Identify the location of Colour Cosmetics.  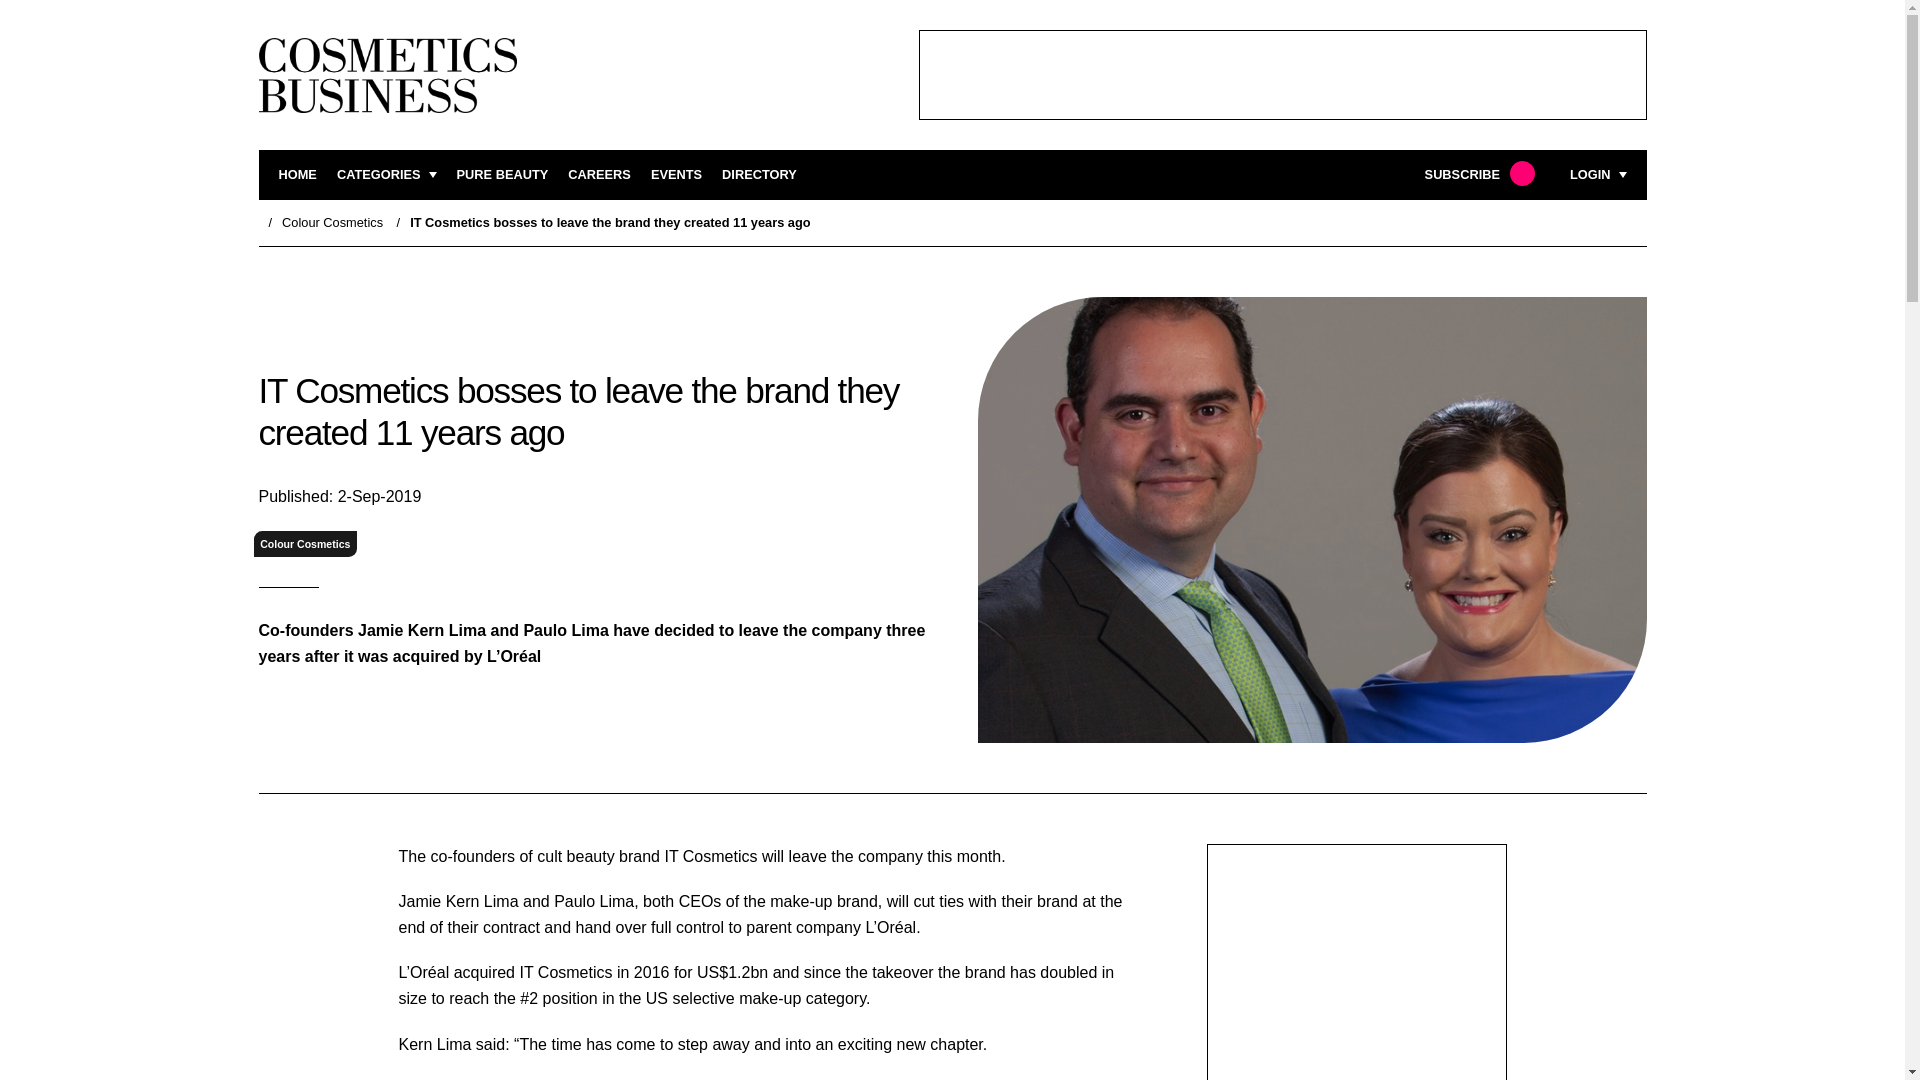
(332, 222).